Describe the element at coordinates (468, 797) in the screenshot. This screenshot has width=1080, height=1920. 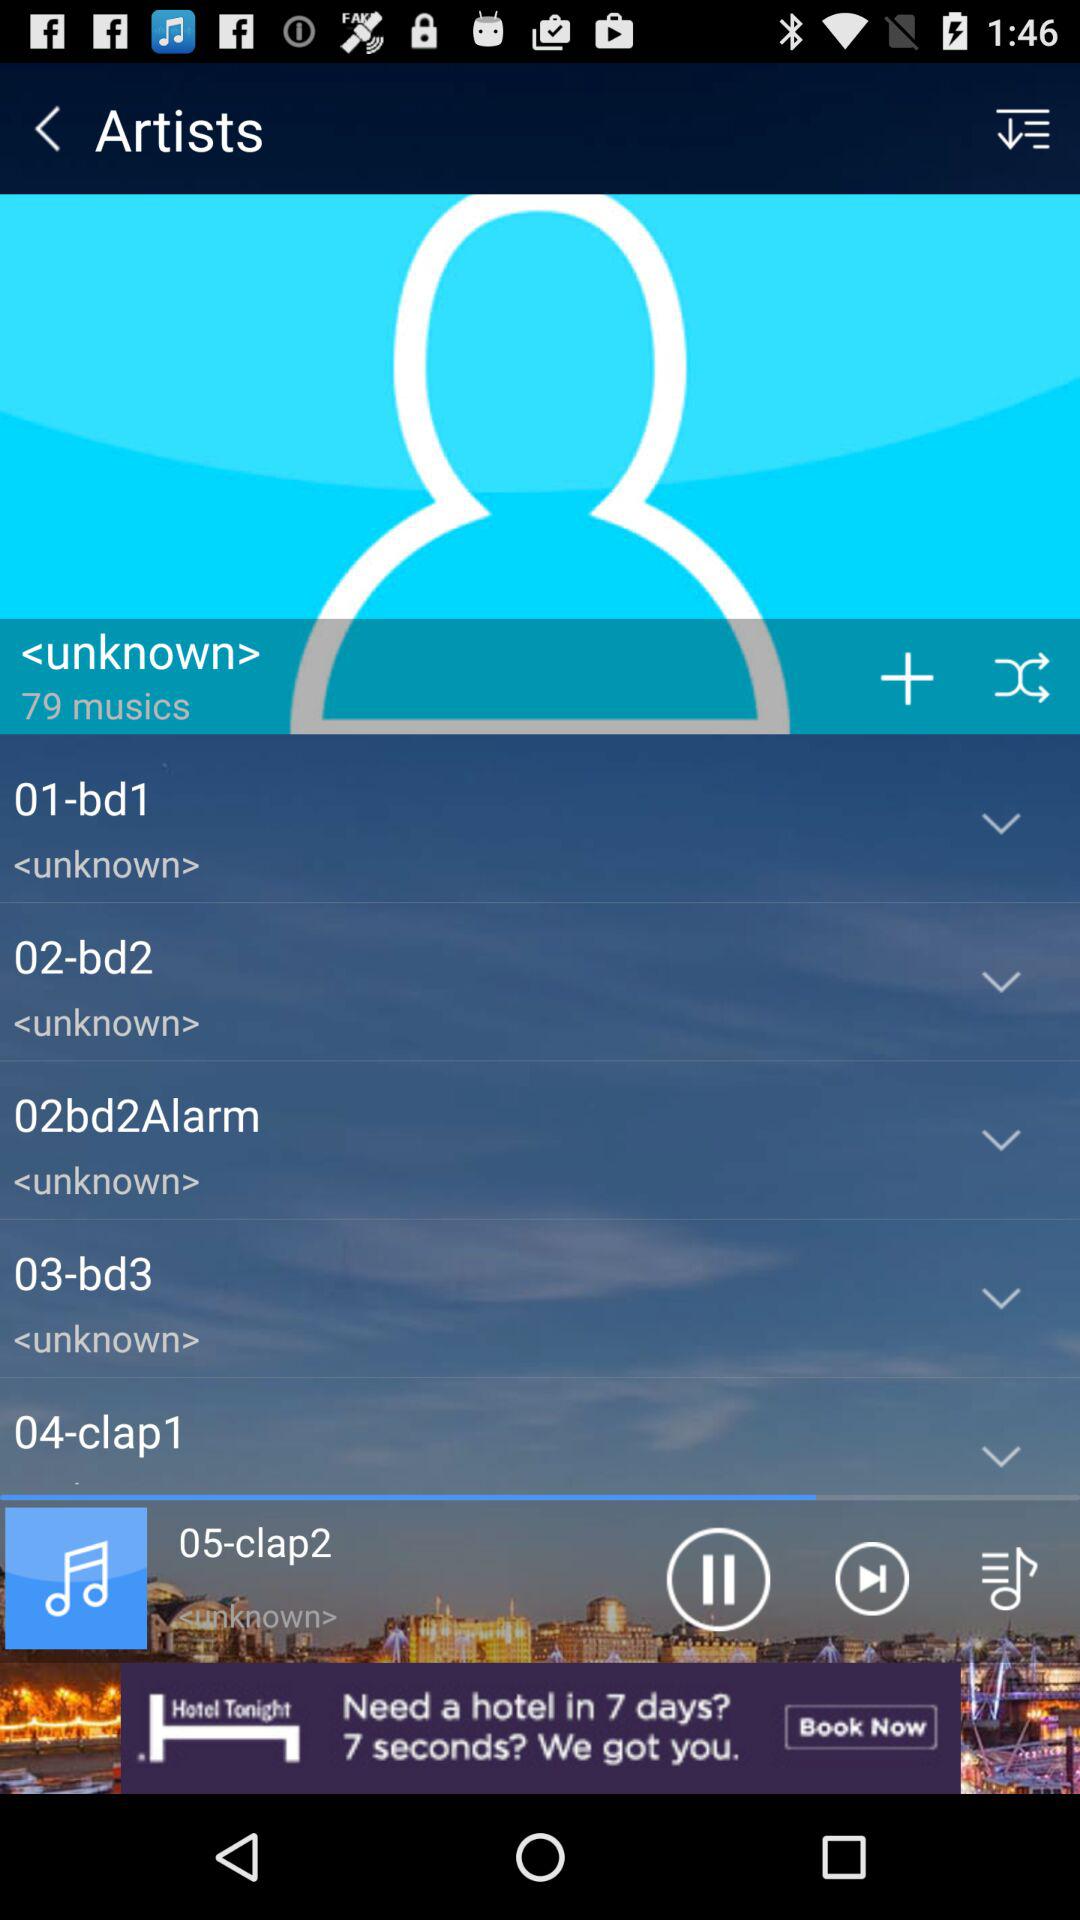
I see `turn on the 01-bd1 app` at that location.